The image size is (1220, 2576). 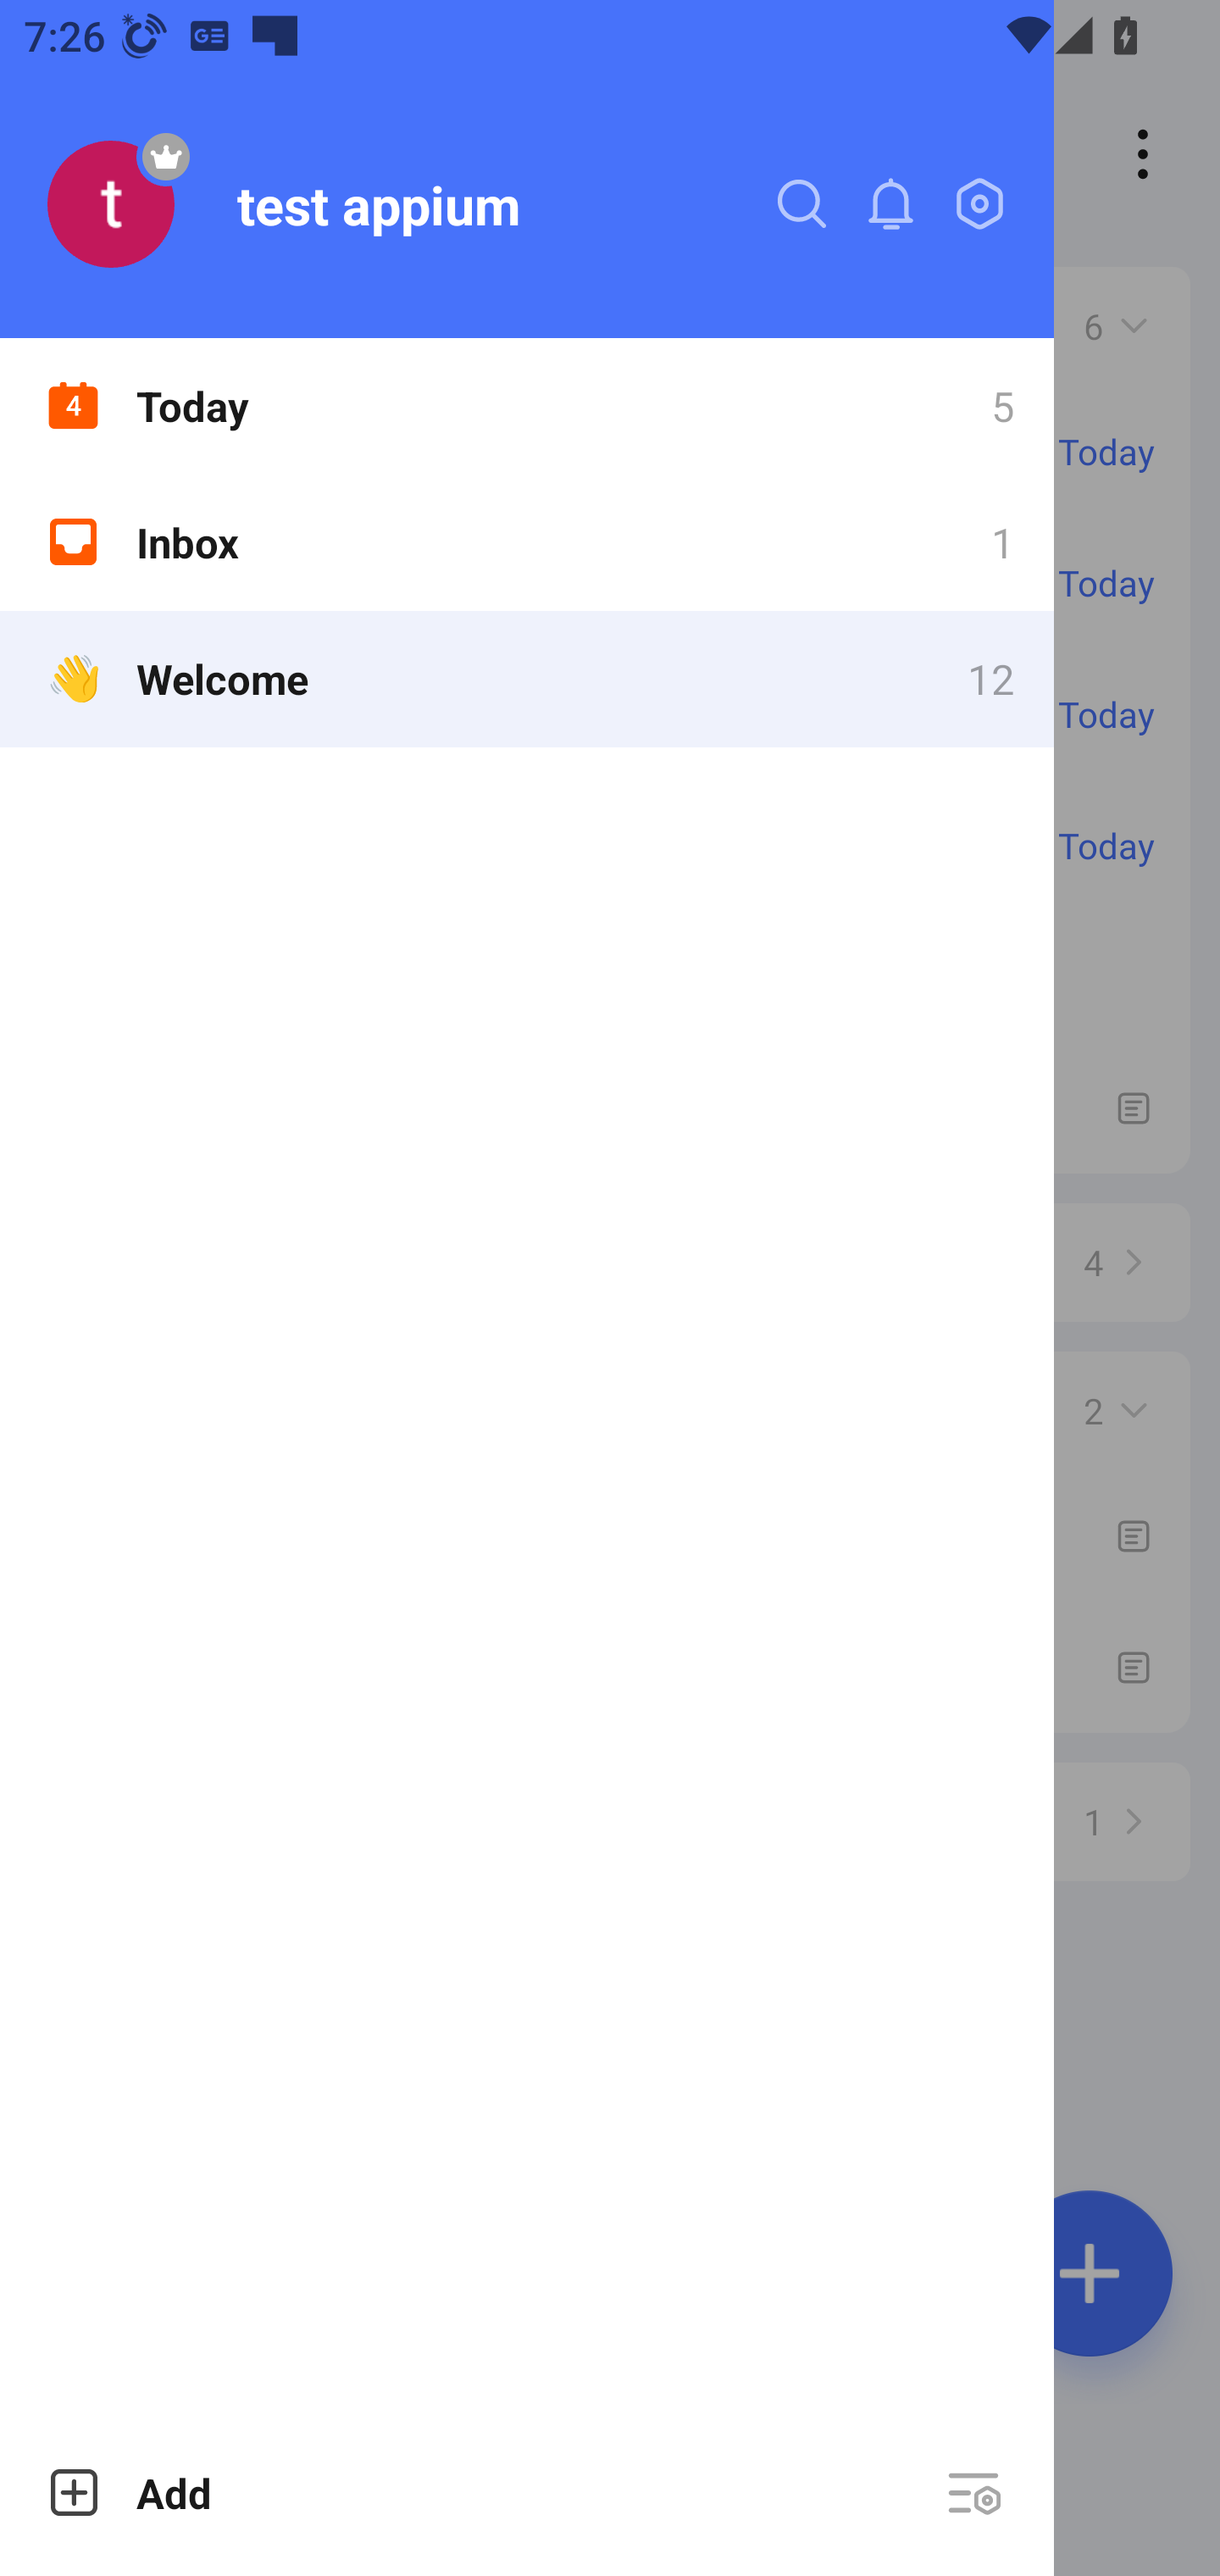 I want to click on test appium, so click(x=378, y=203).